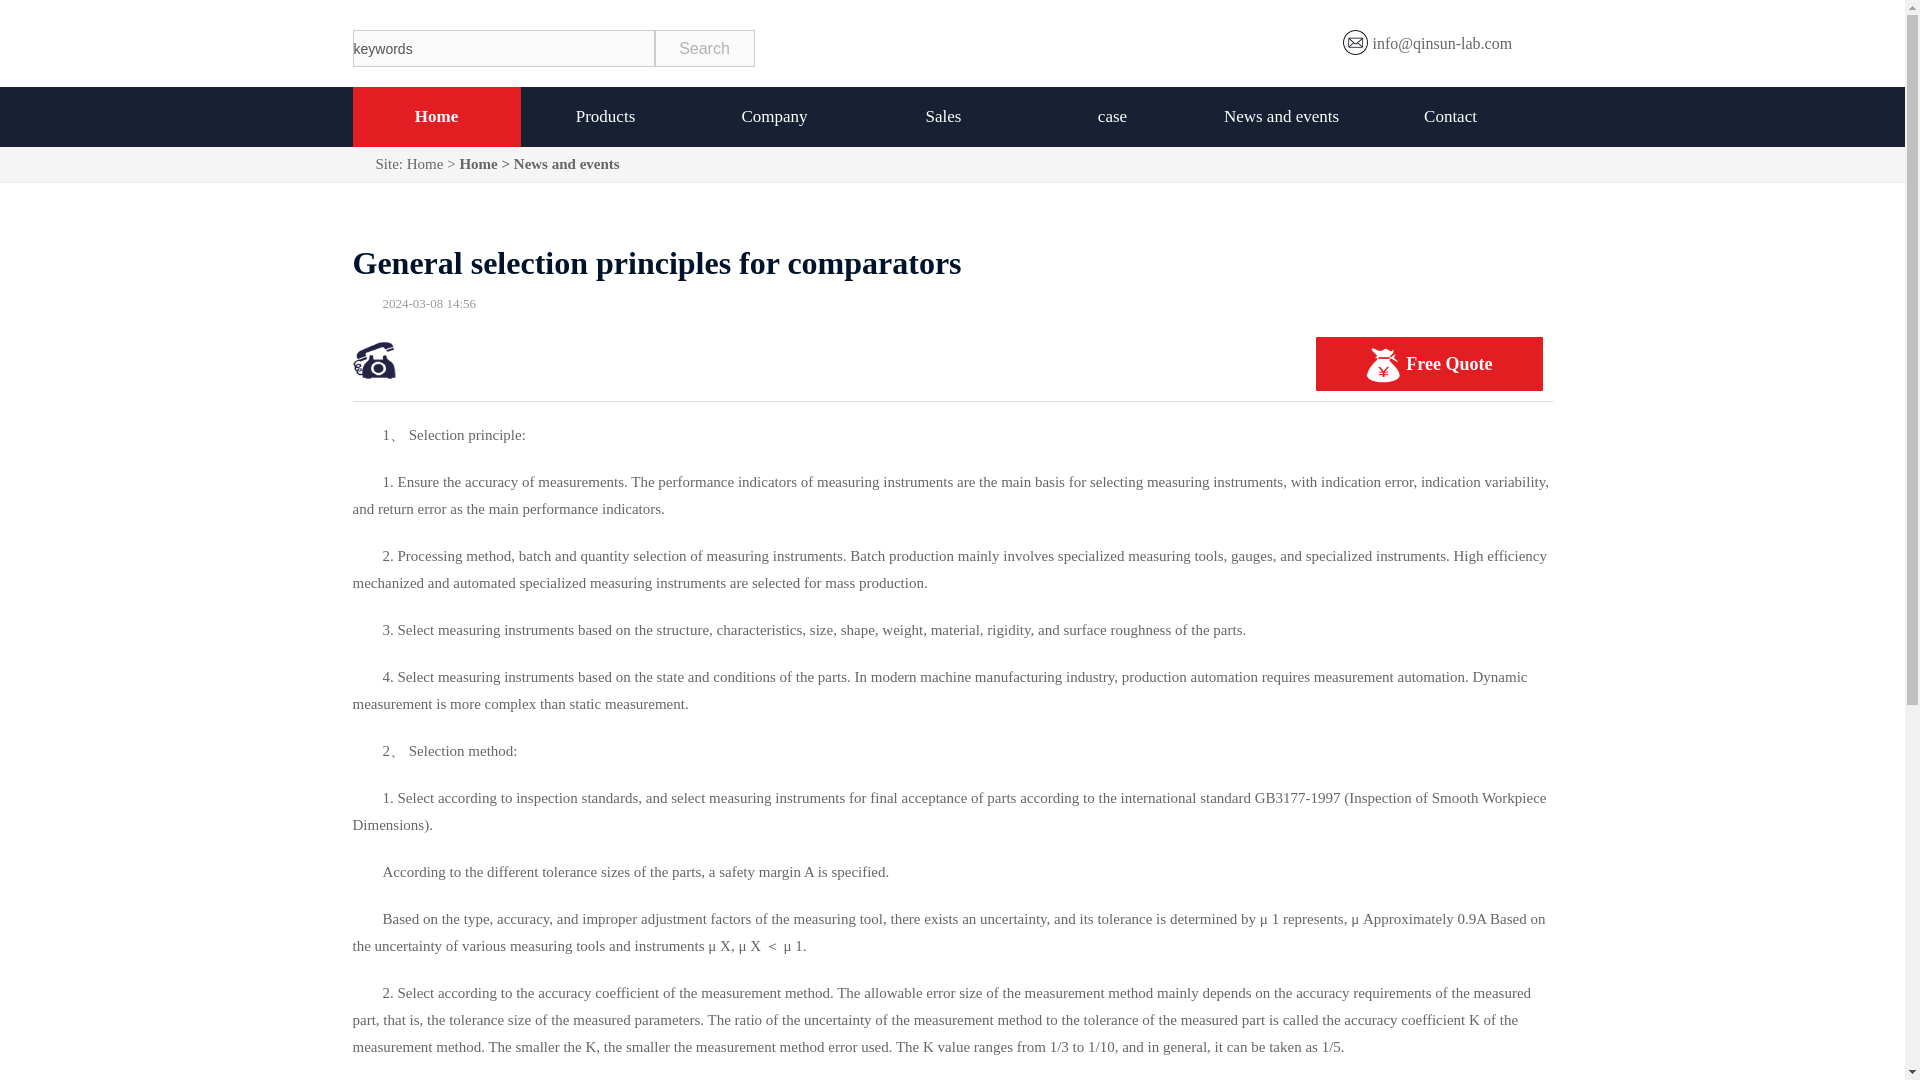 The height and width of the screenshot is (1080, 1920). Describe the element at coordinates (774, 116) in the screenshot. I see `Company` at that location.